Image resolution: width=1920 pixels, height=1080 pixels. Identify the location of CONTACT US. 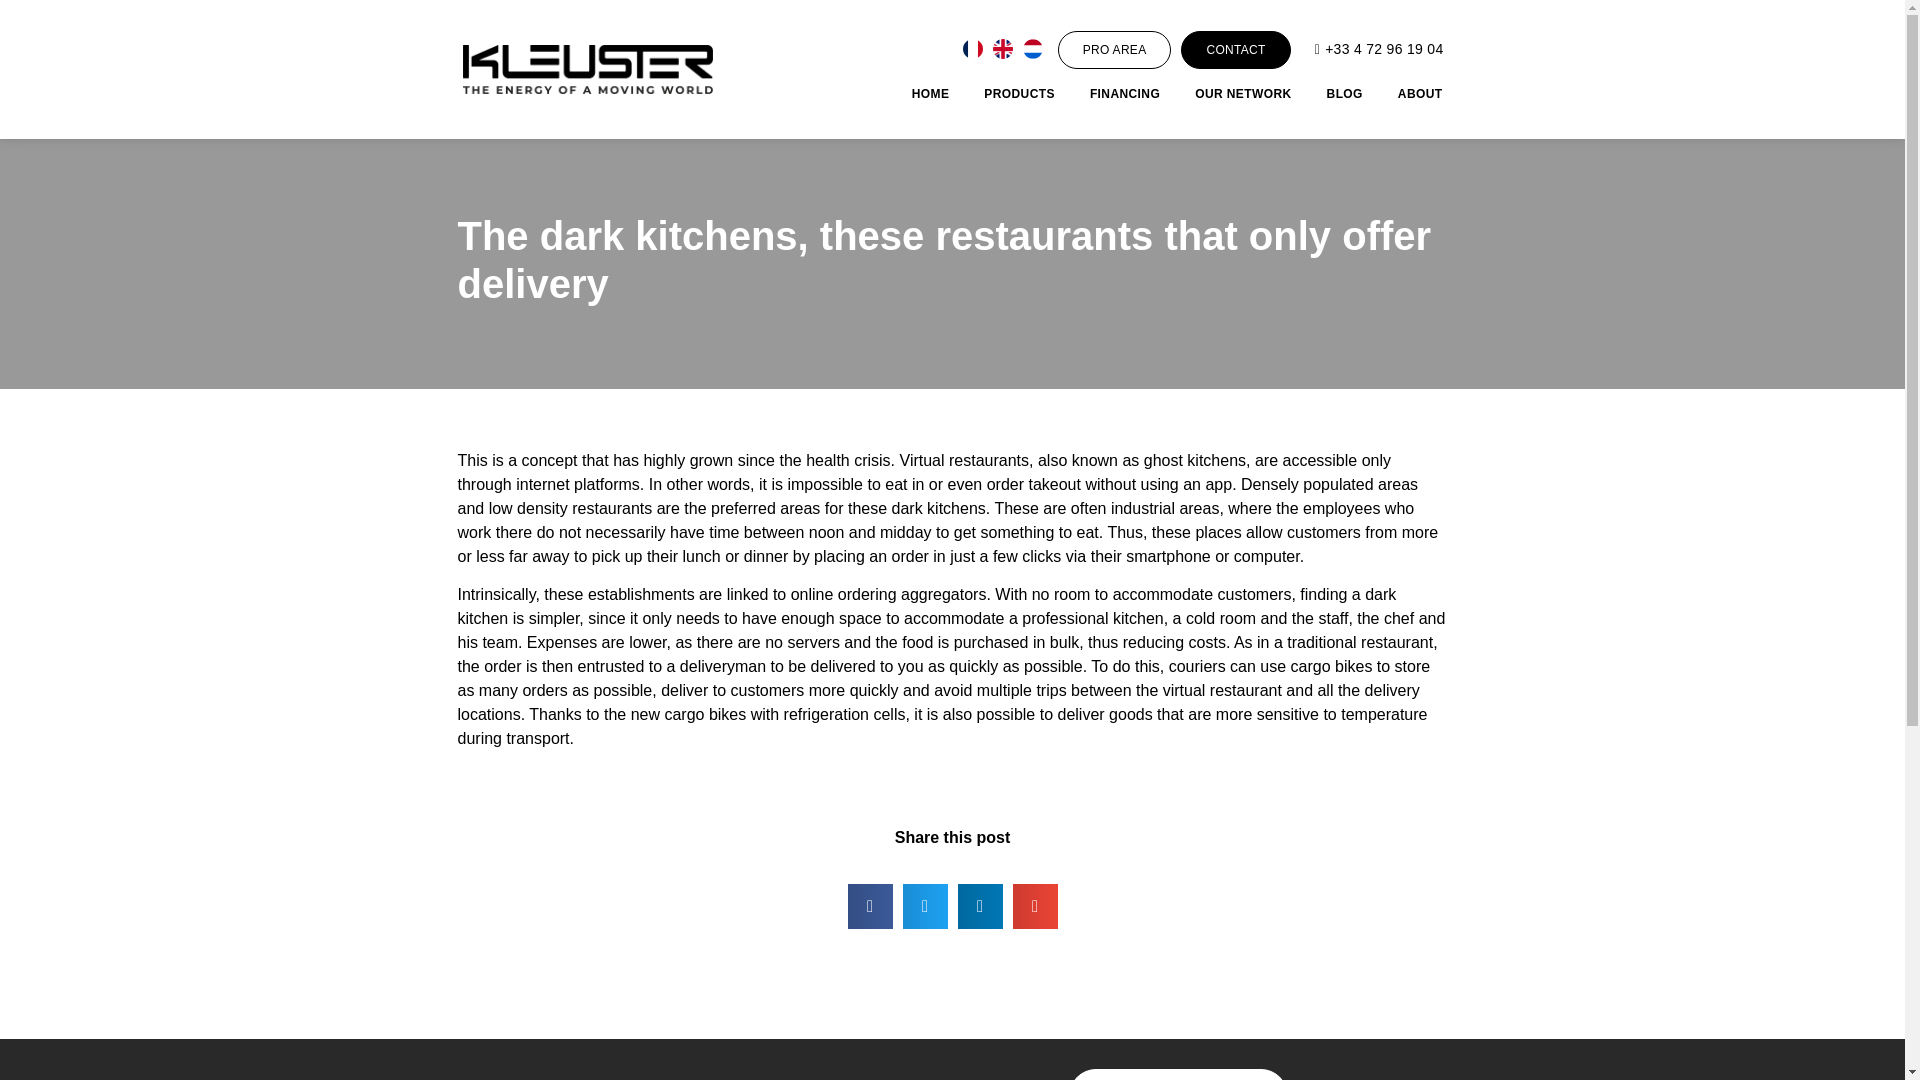
(1178, 1074).